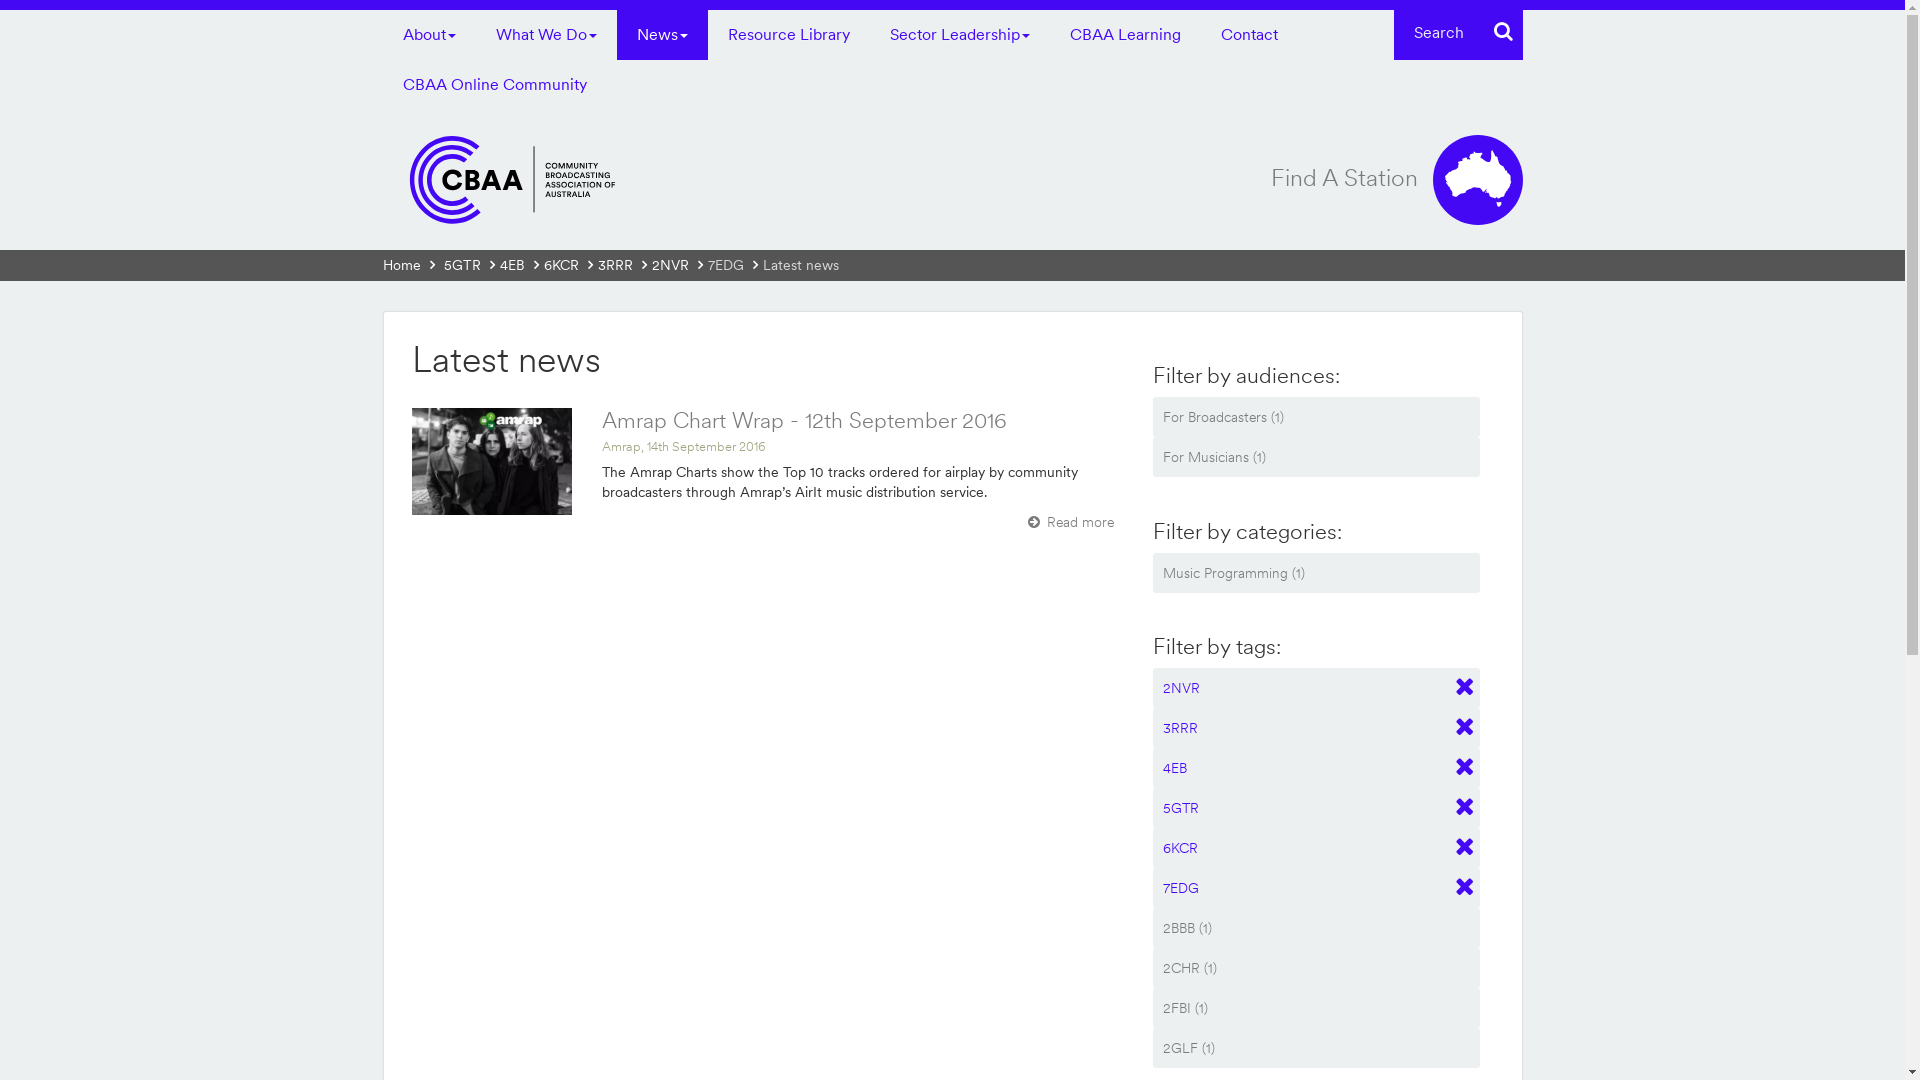 This screenshot has width=1920, height=1080. What do you see at coordinates (1307, 1008) in the screenshot?
I see `2FBI (1)
Apply 2FBI filter` at bounding box center [1307, 1008].